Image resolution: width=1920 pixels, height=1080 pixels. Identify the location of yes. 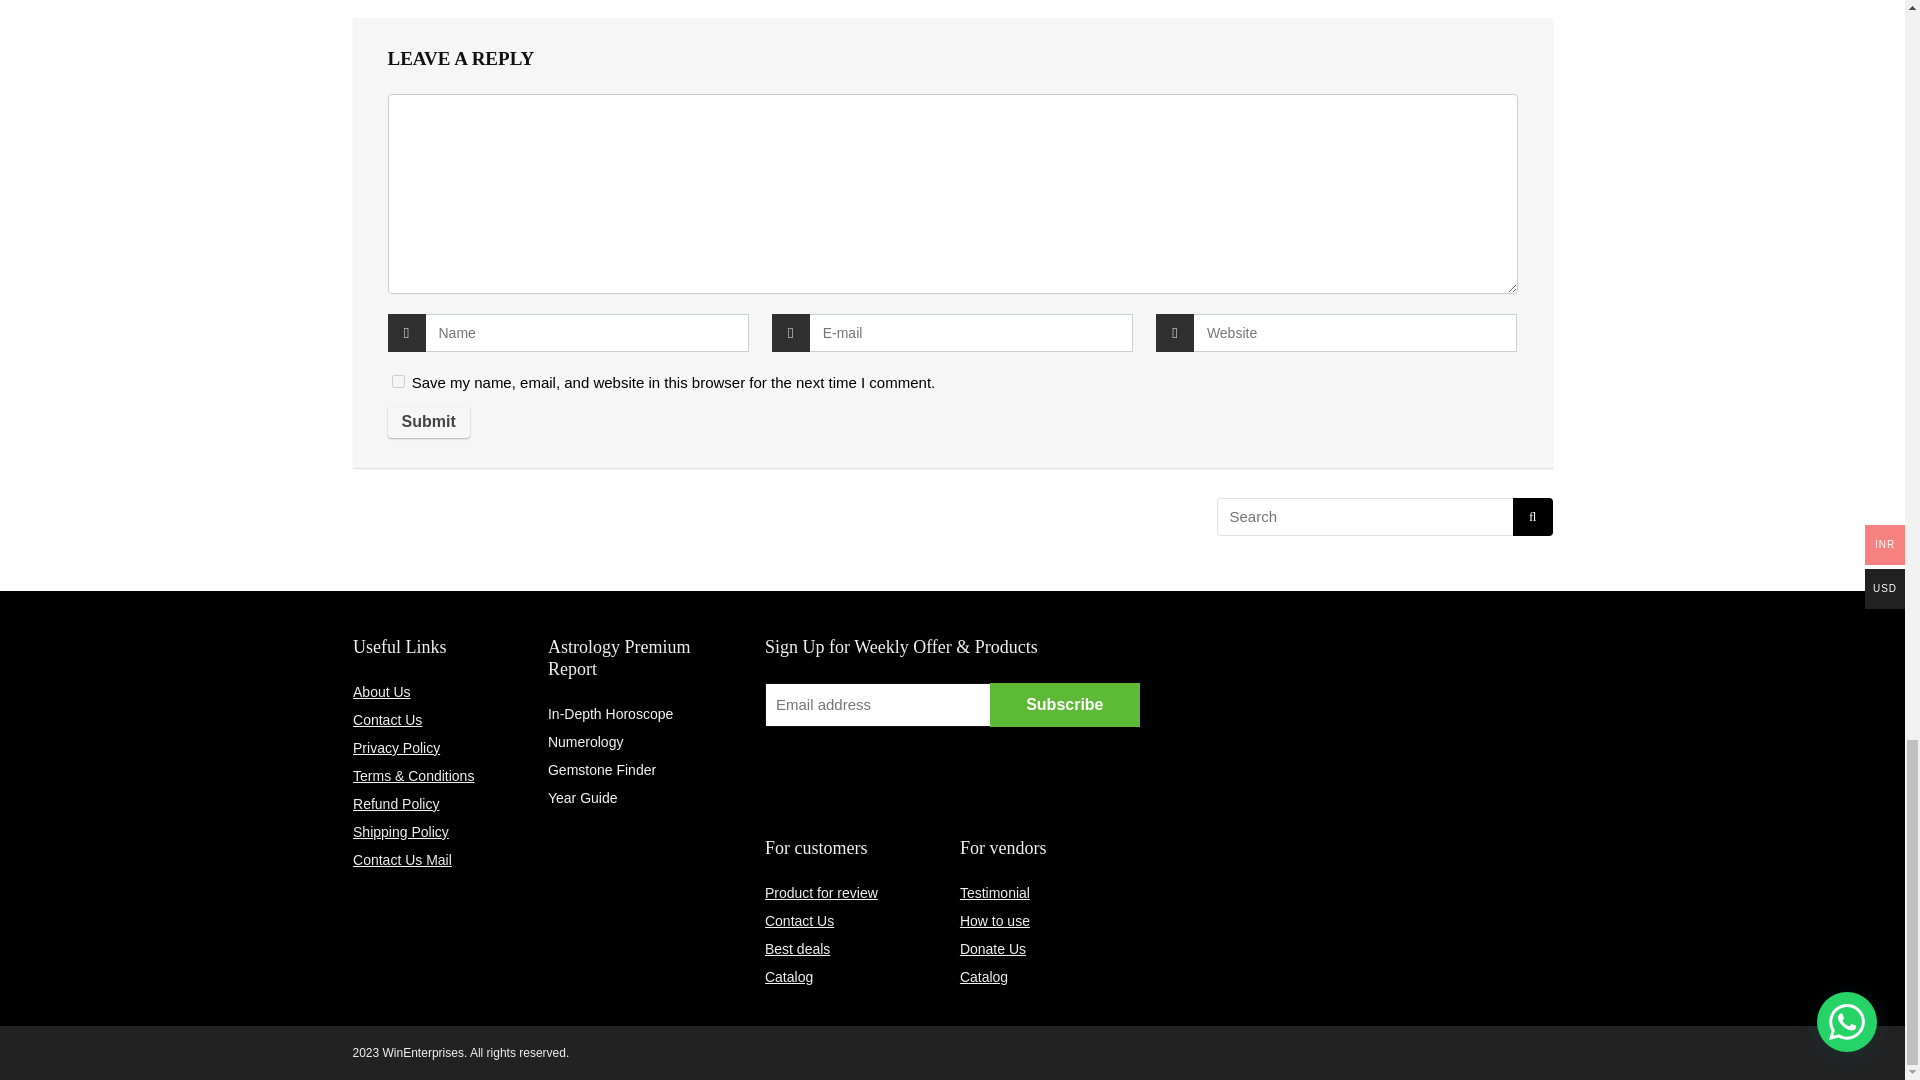
(398, 380).